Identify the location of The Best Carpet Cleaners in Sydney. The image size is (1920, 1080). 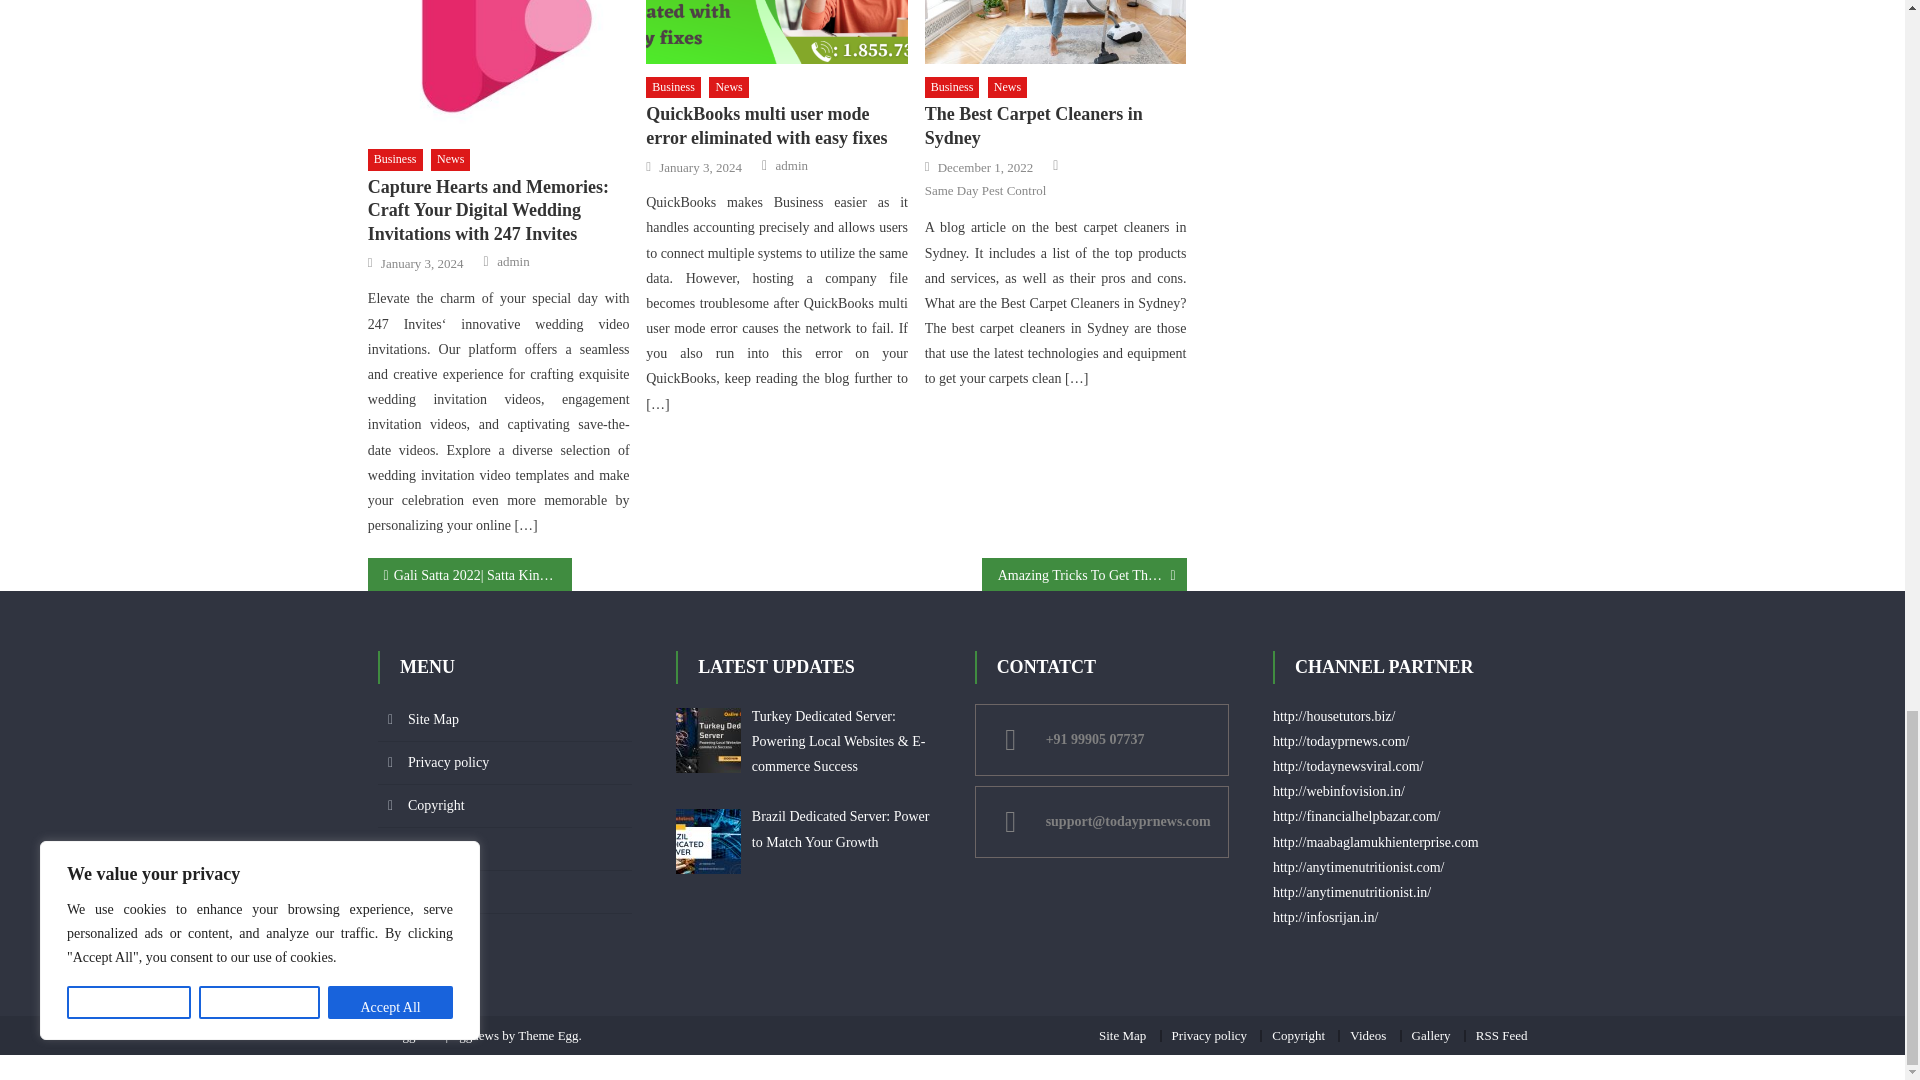
(1056, 32).